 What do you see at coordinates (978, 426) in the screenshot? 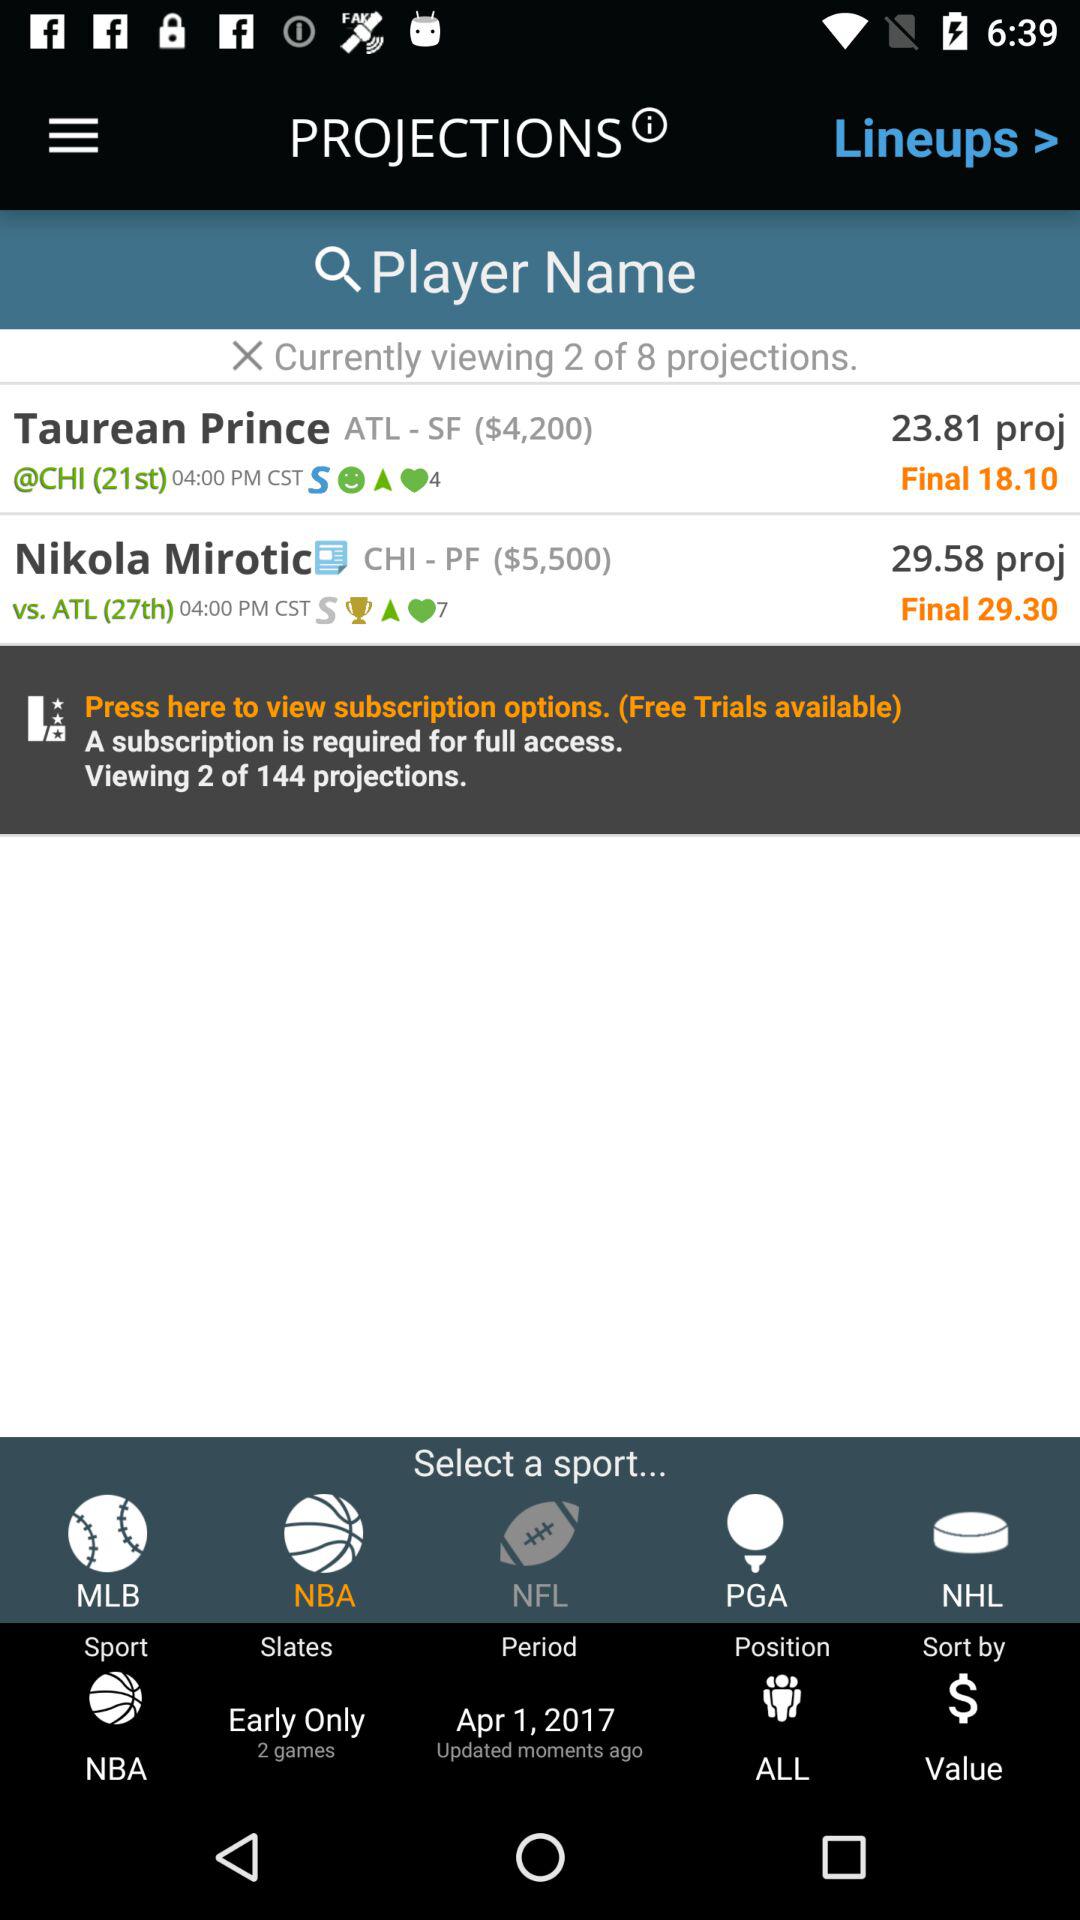
I see `jump to the 23.81 proj item` at bounding box center [978, 426].